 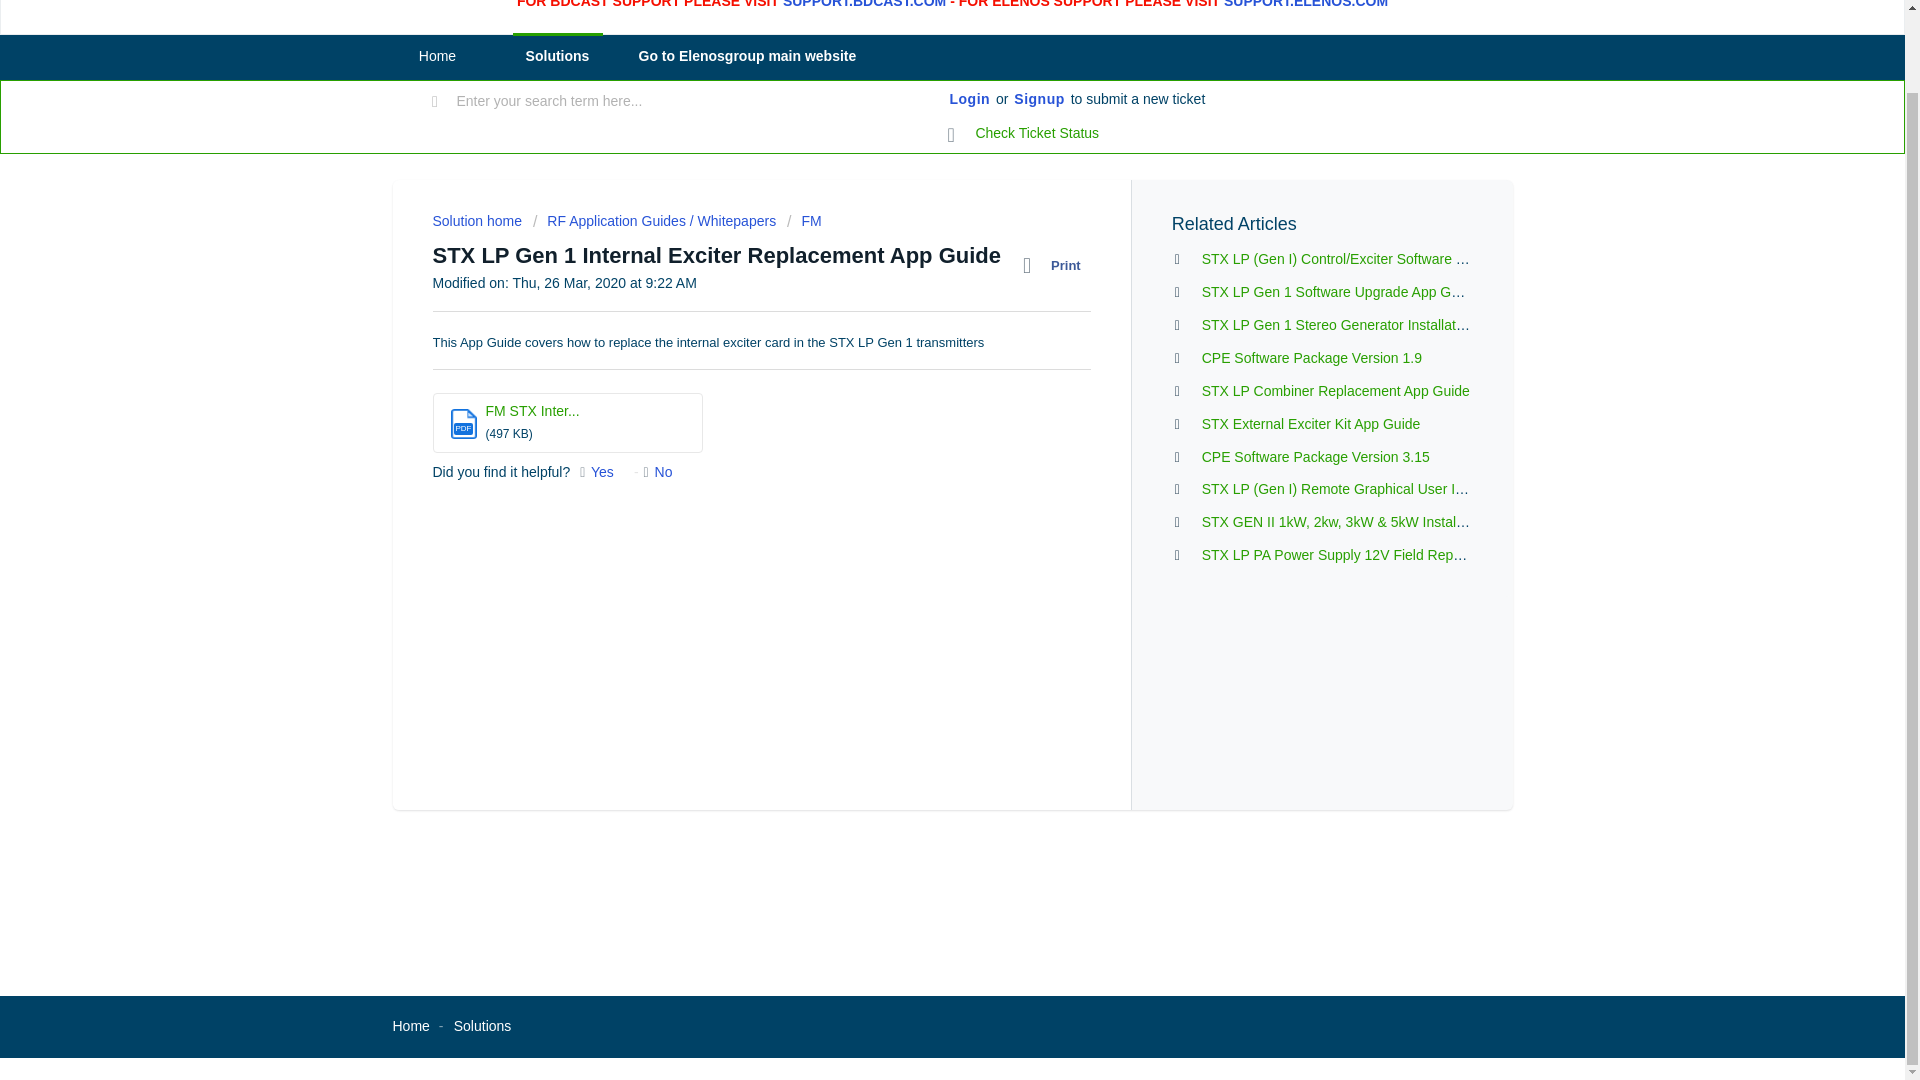 What do you see at coordinates (1372, 324) in the screenshot?
I see `STX LP Gen 1 Stereo Generator Installation App Guide` at bounding box center [1372, 324].